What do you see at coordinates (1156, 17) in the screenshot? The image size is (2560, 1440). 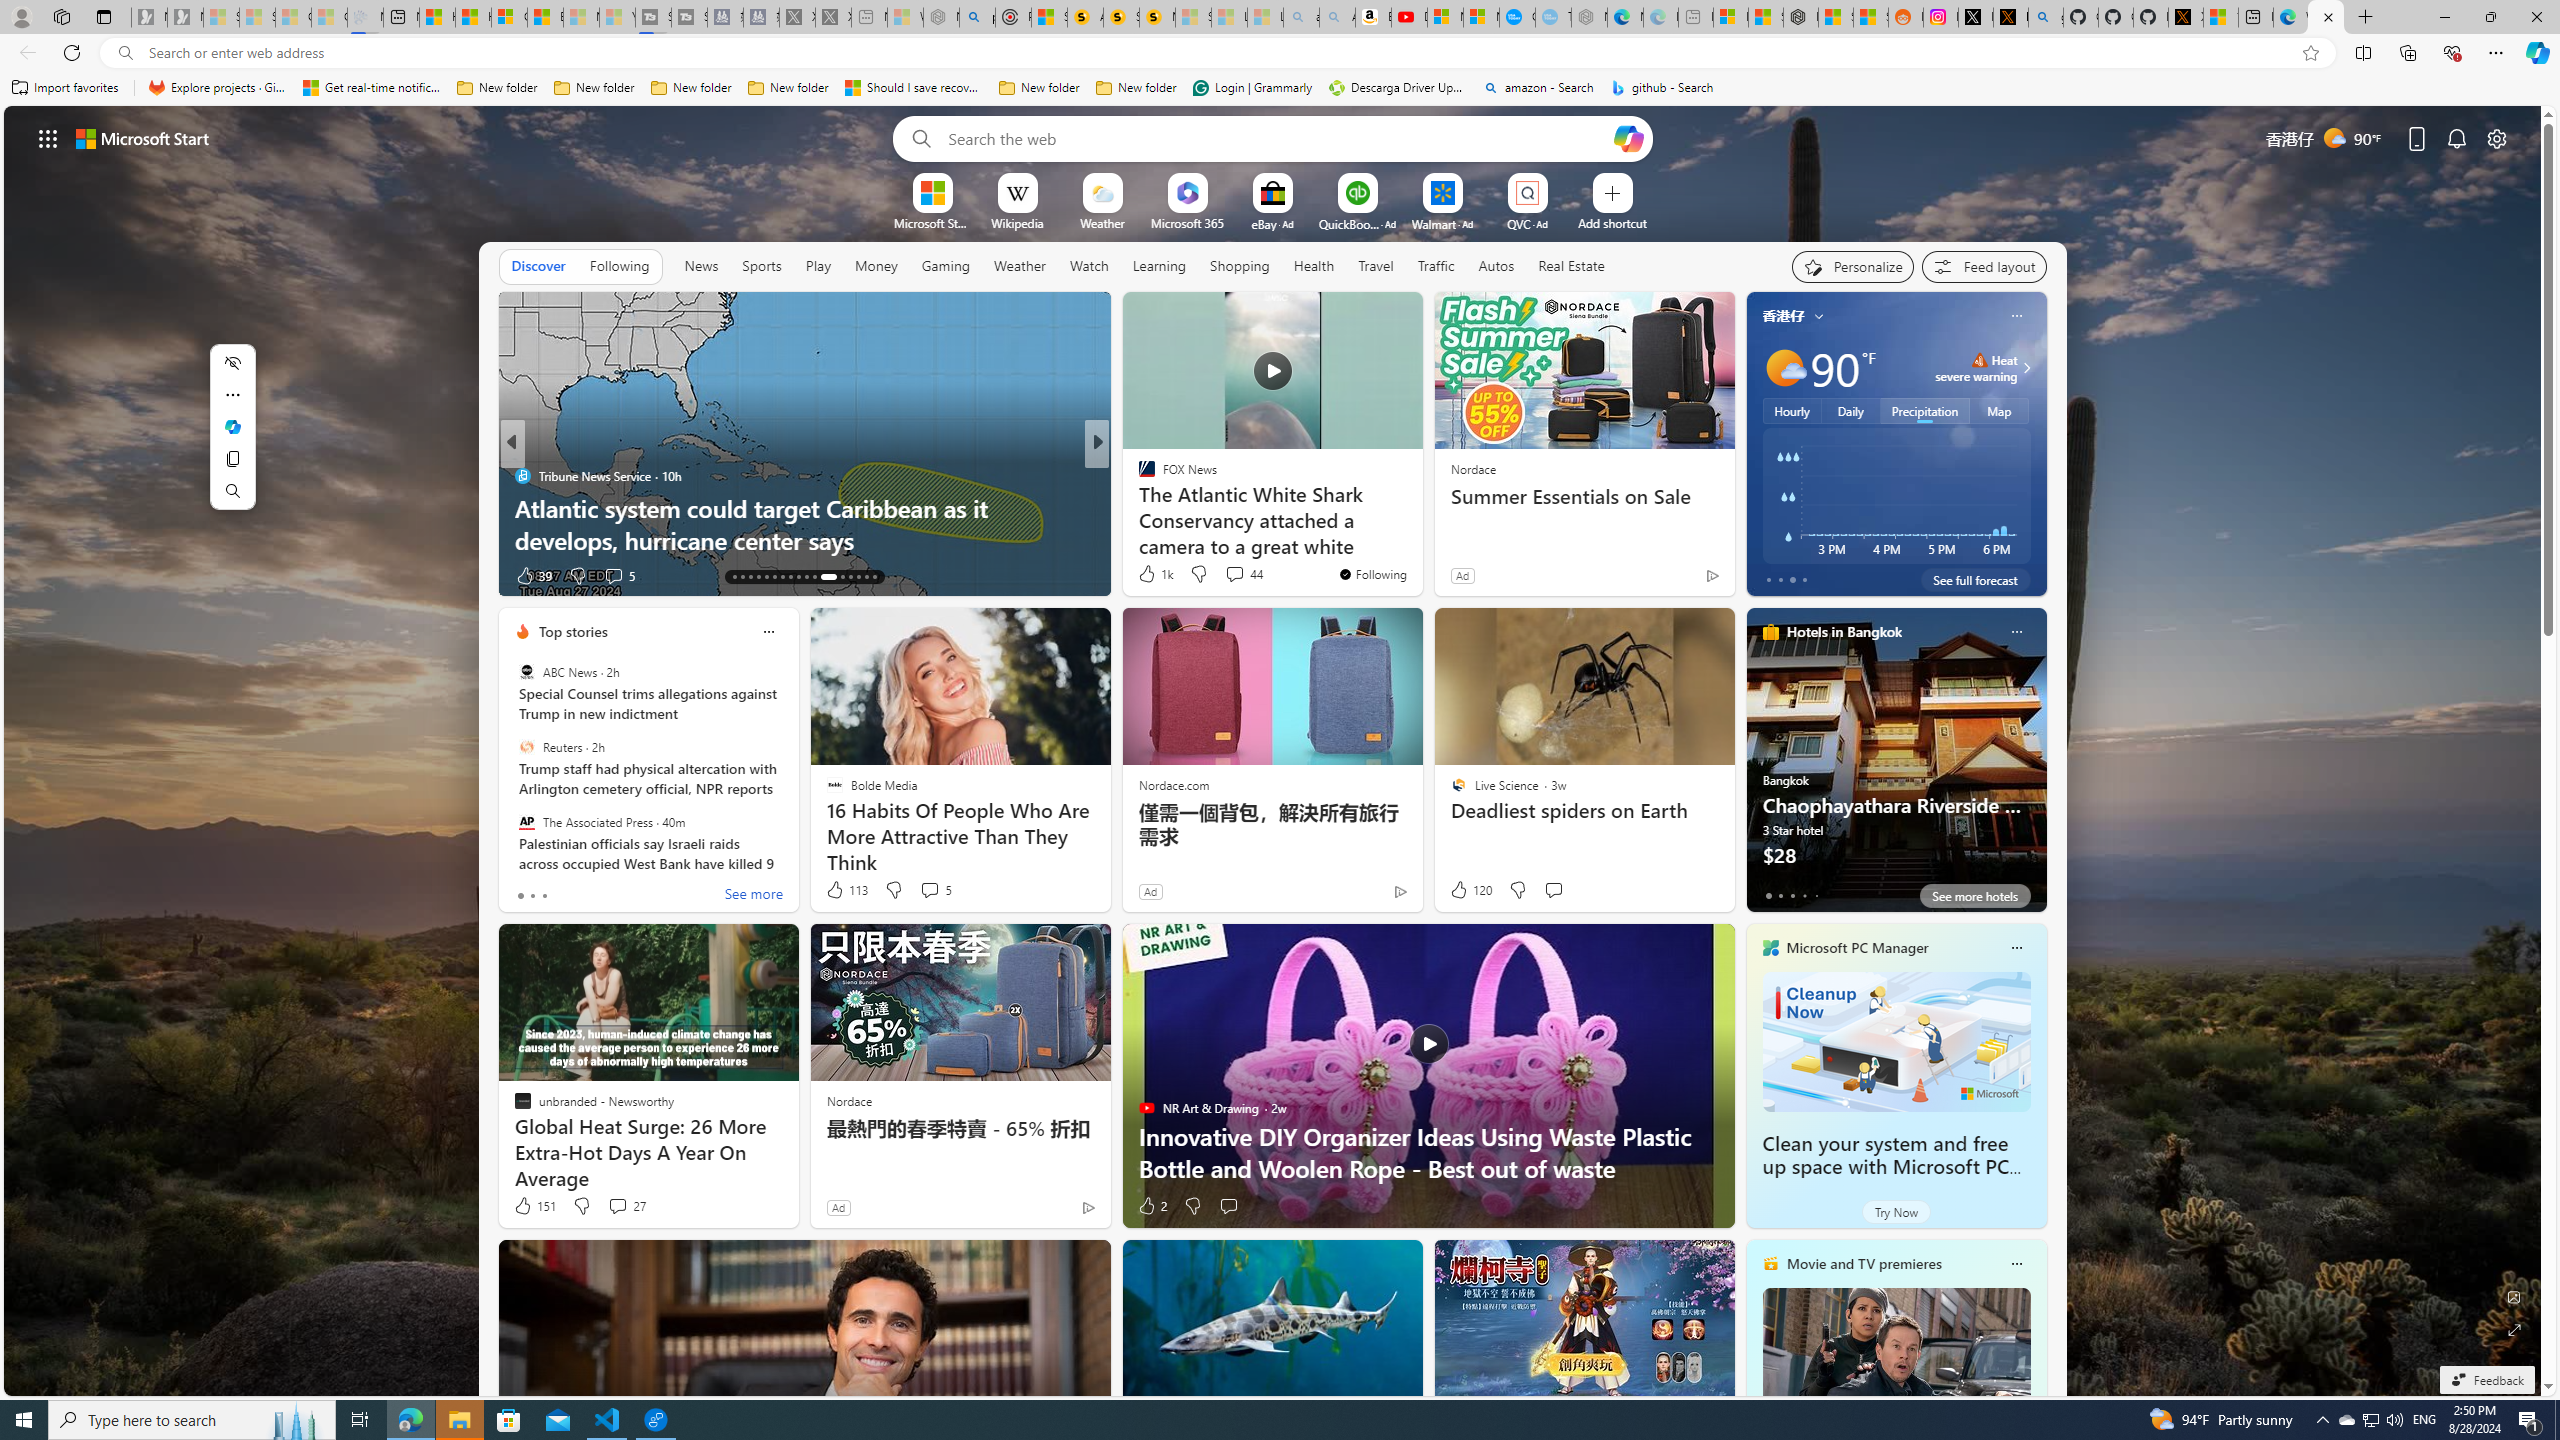 I see `Michelle Starr, Senior Journalist at ScienceAlert` at bounding box center [1156, 17].